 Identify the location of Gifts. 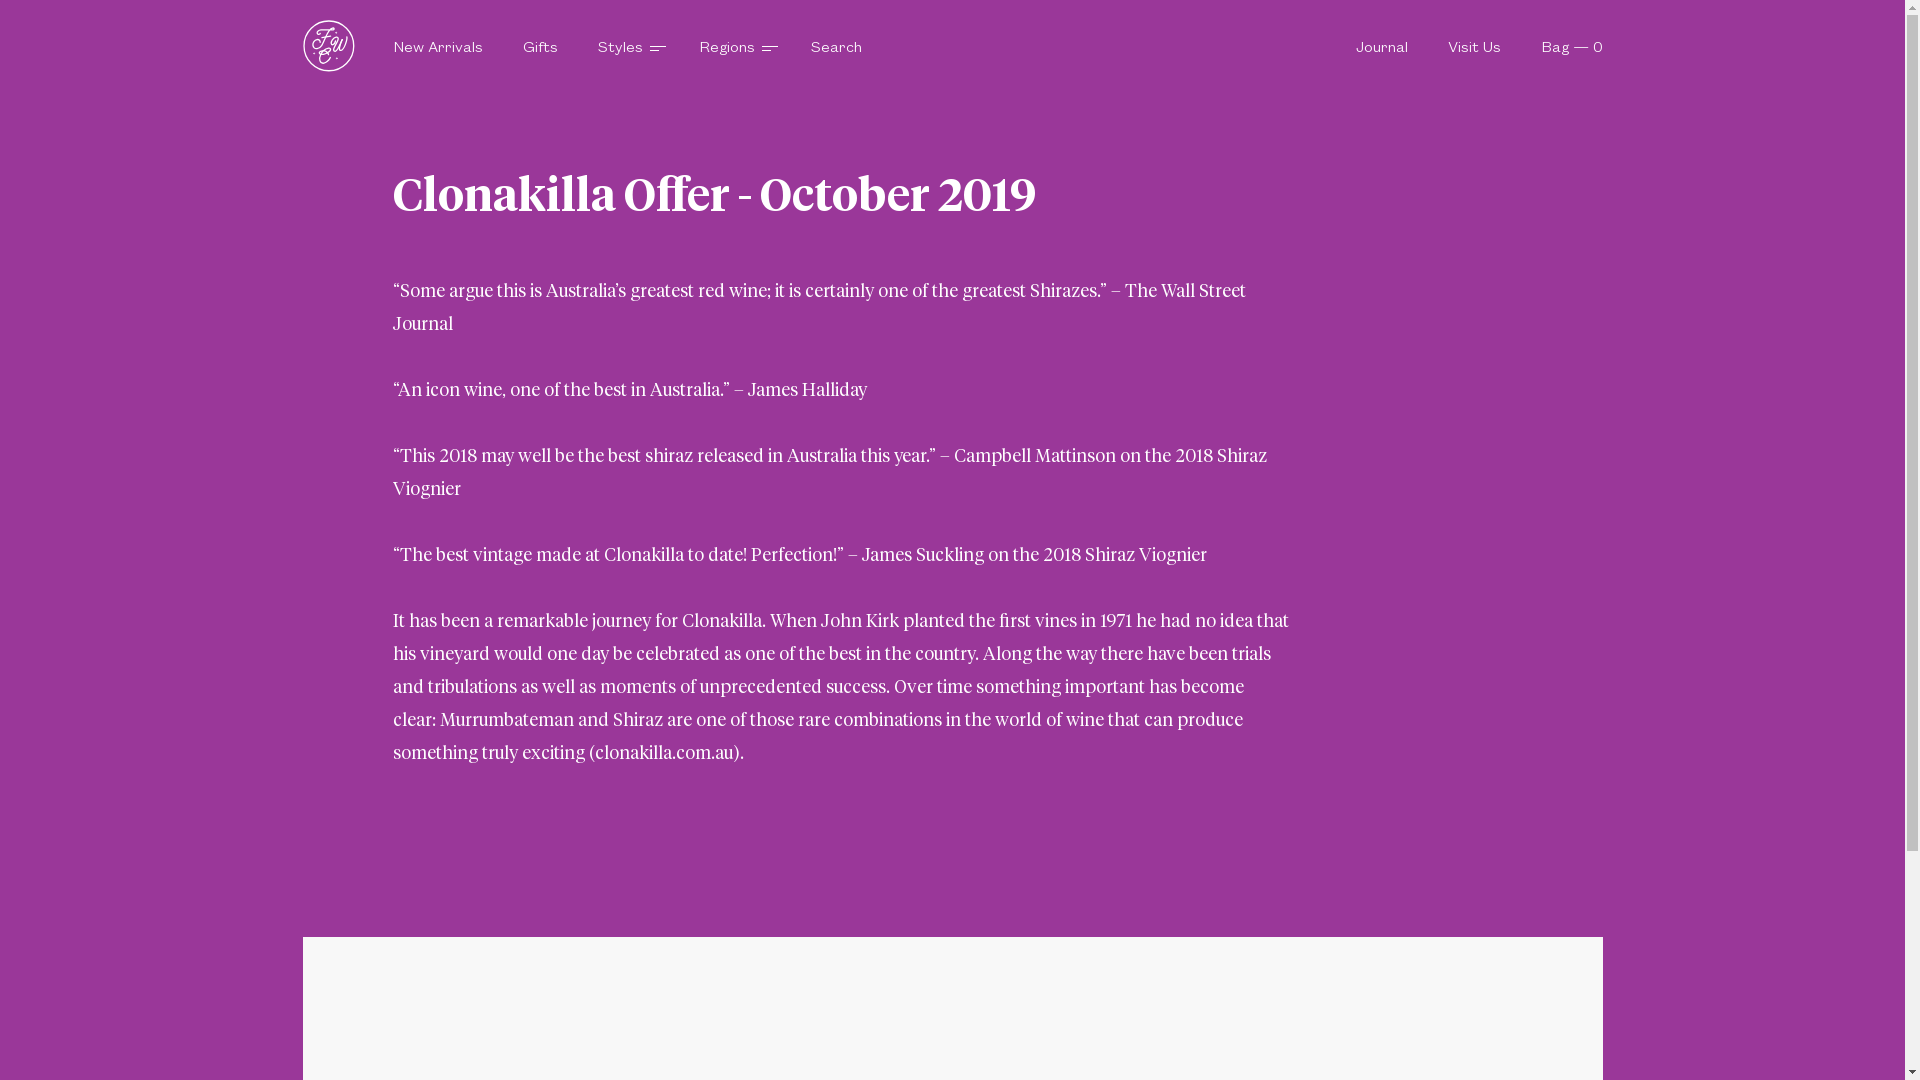
(540, 46).